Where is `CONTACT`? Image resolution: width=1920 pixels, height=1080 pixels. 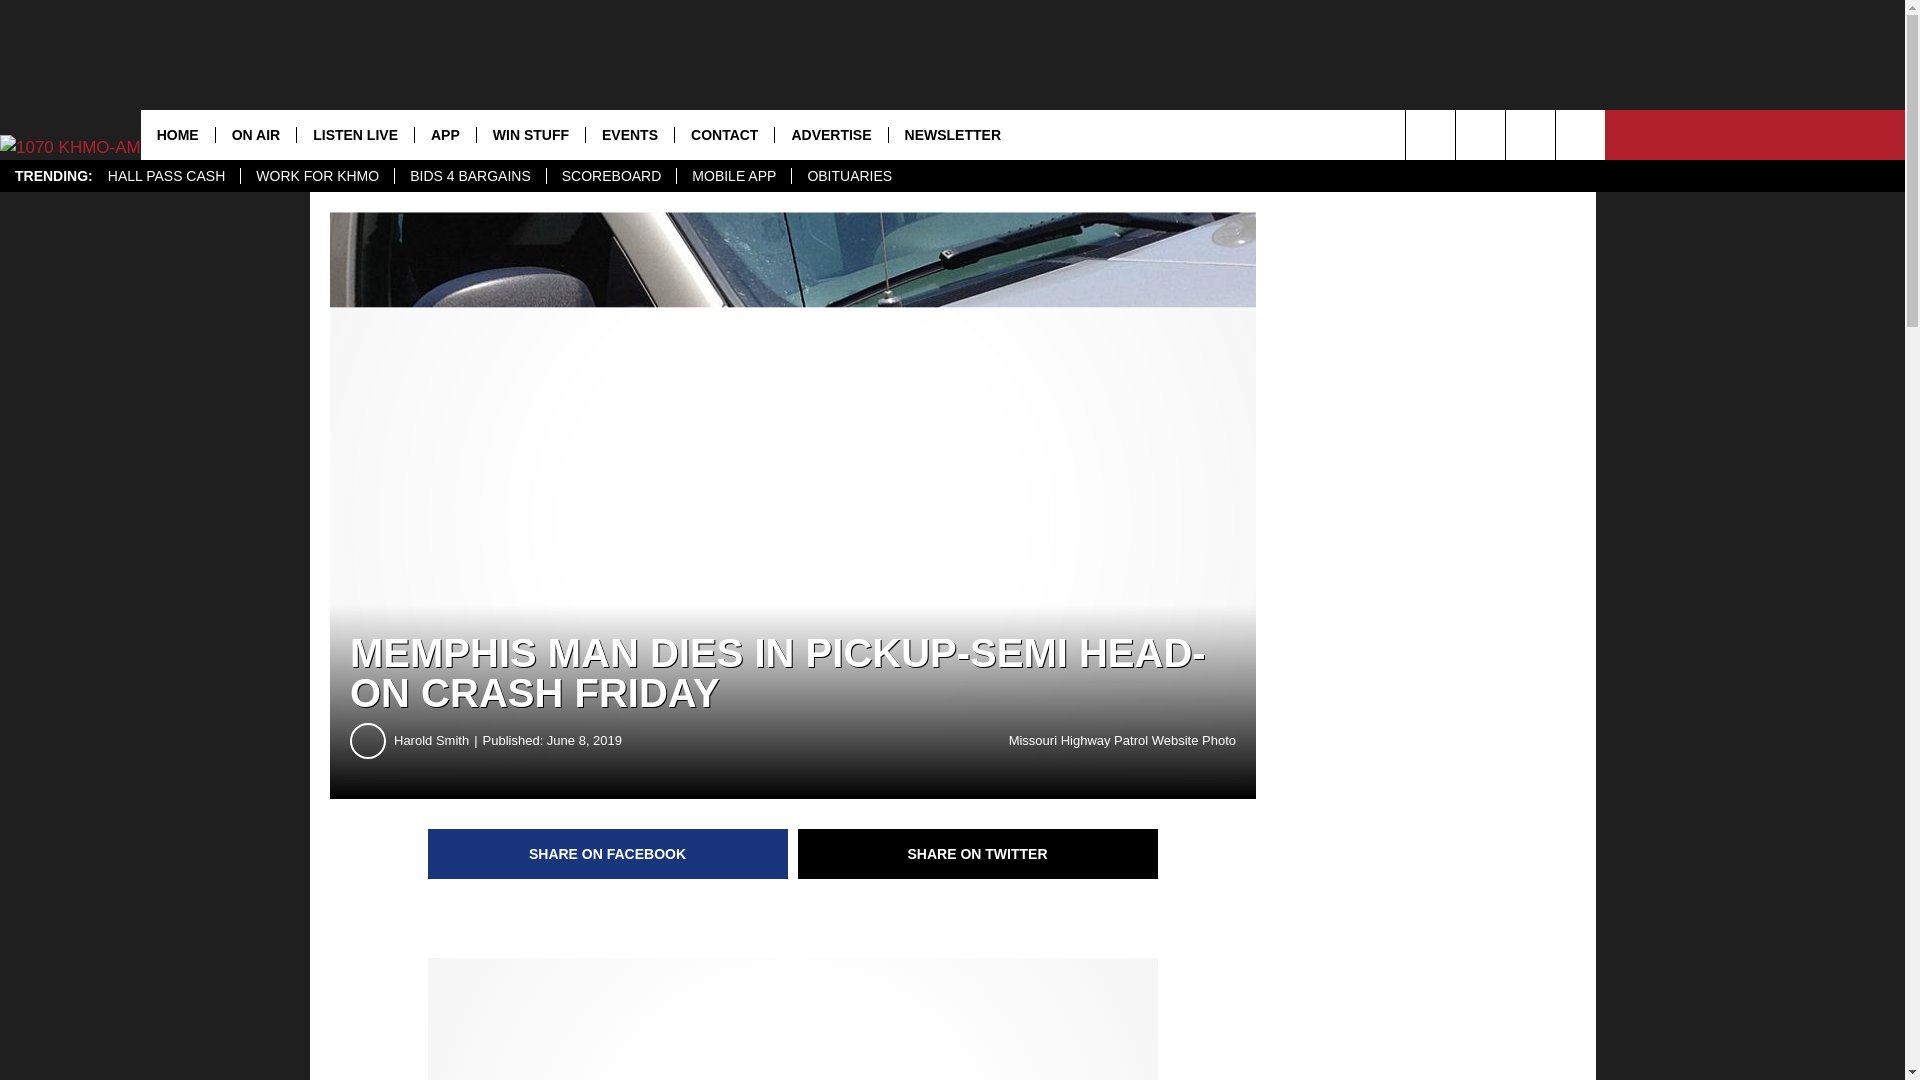 CONTACT is located at coordinates (723, 134).